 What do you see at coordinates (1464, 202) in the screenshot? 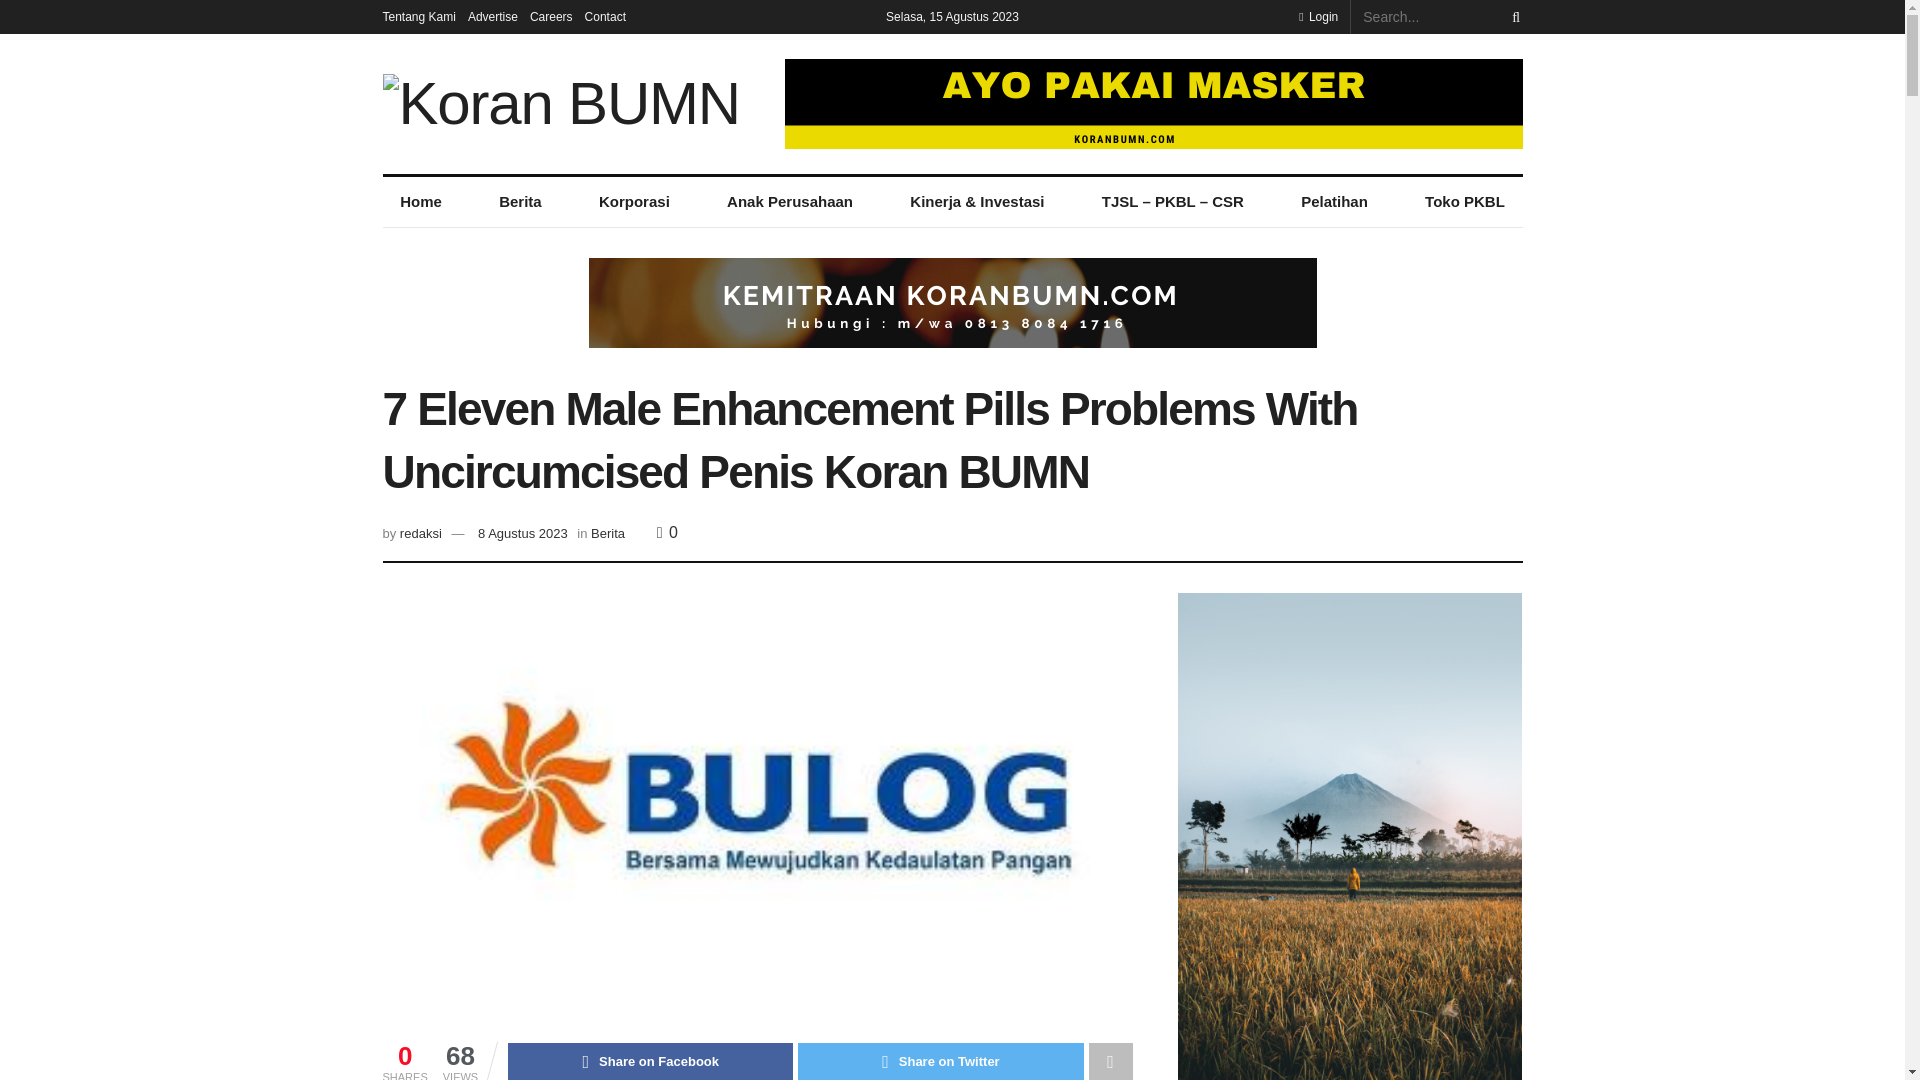
I see `Toko PKBL` at bounding box center [1464, 202].